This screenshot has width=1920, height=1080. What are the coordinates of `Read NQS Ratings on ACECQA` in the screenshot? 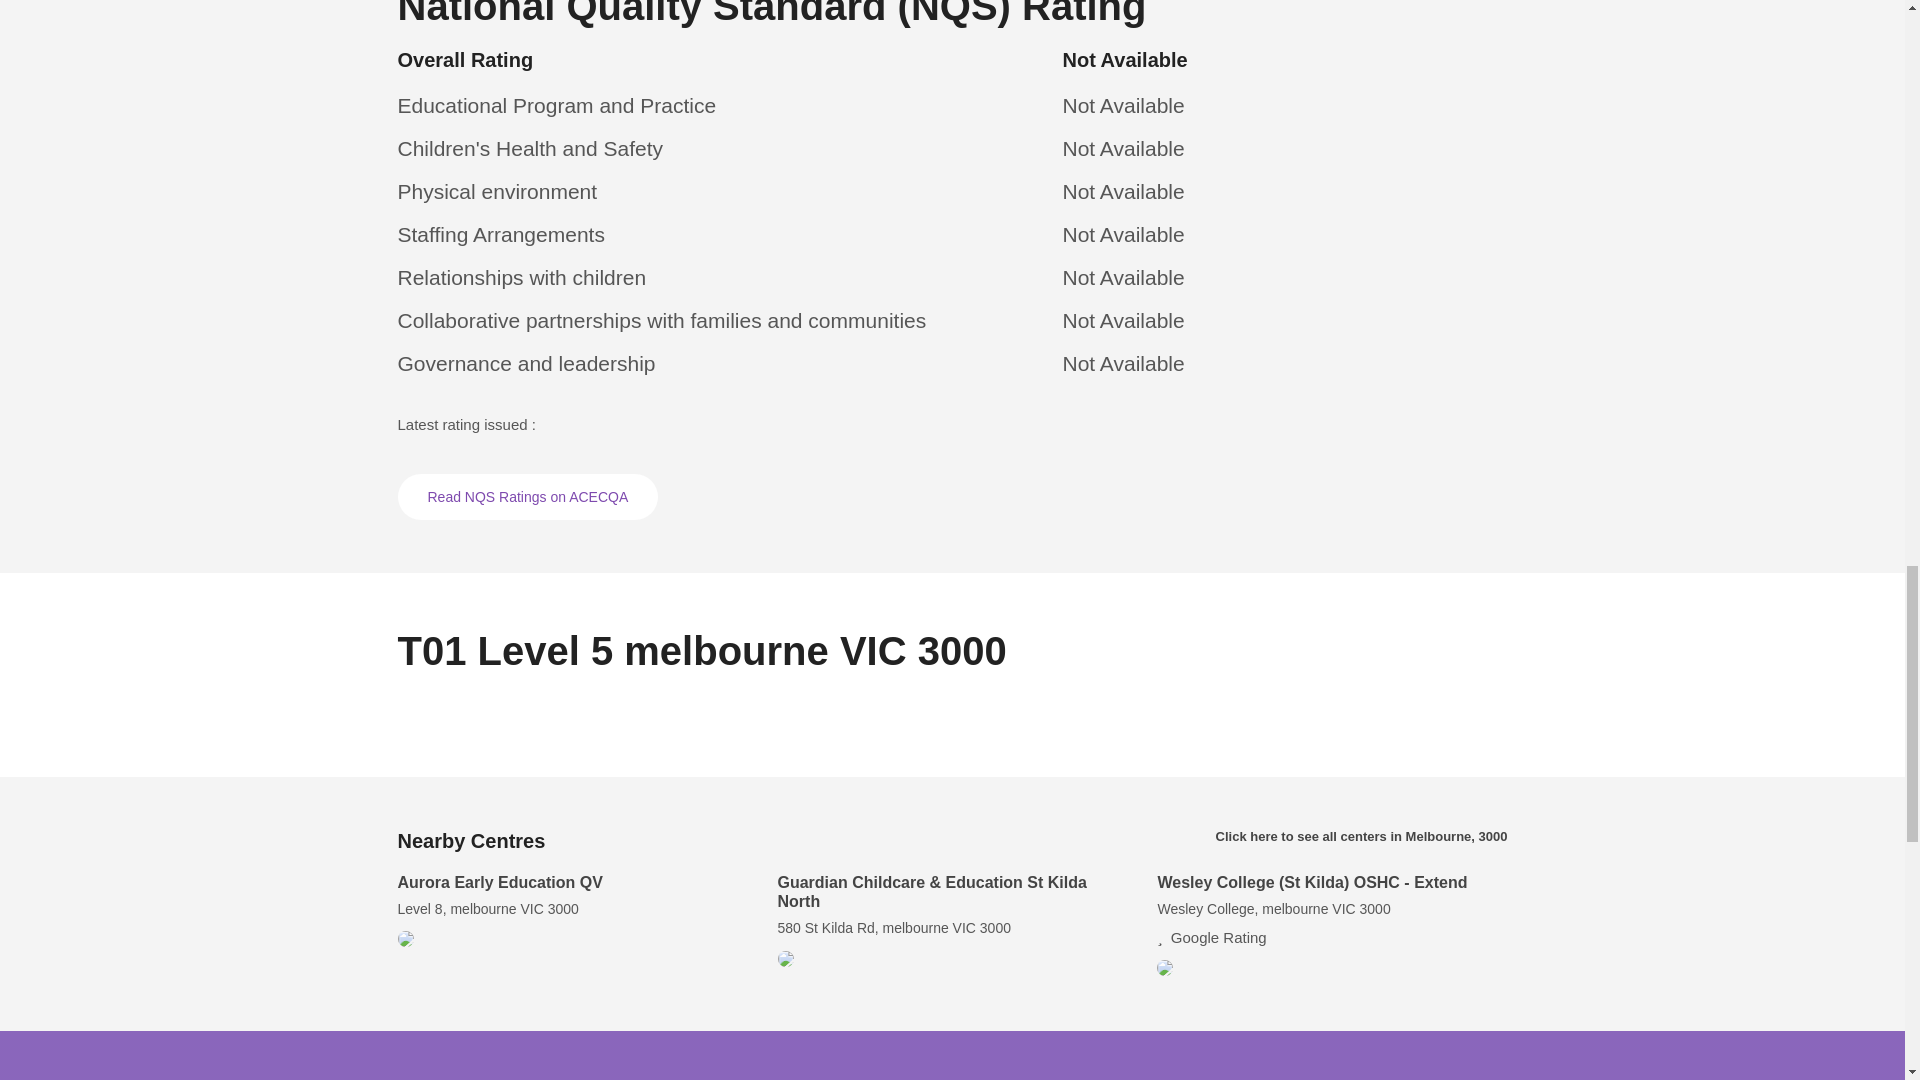 It's located at (528, 496).